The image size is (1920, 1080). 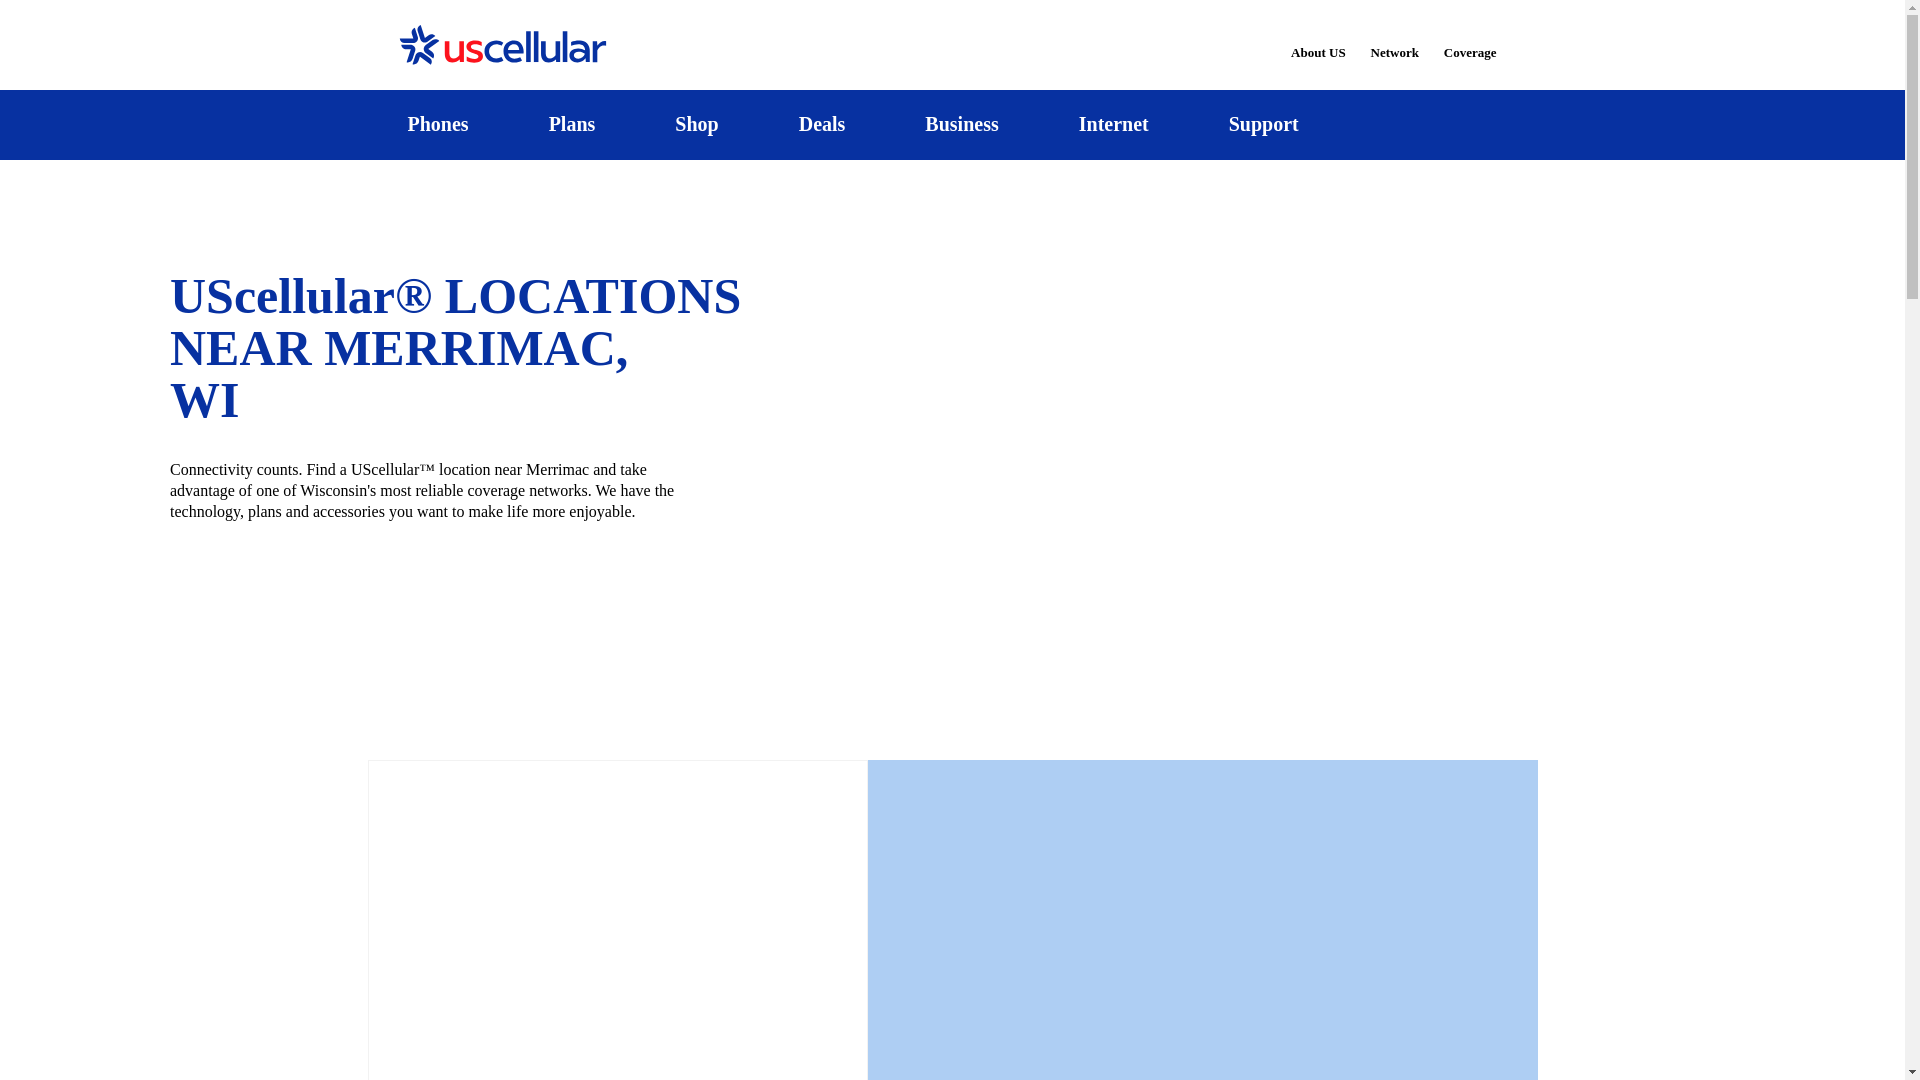 I want to click on Phones, so click(x=438, y=124).